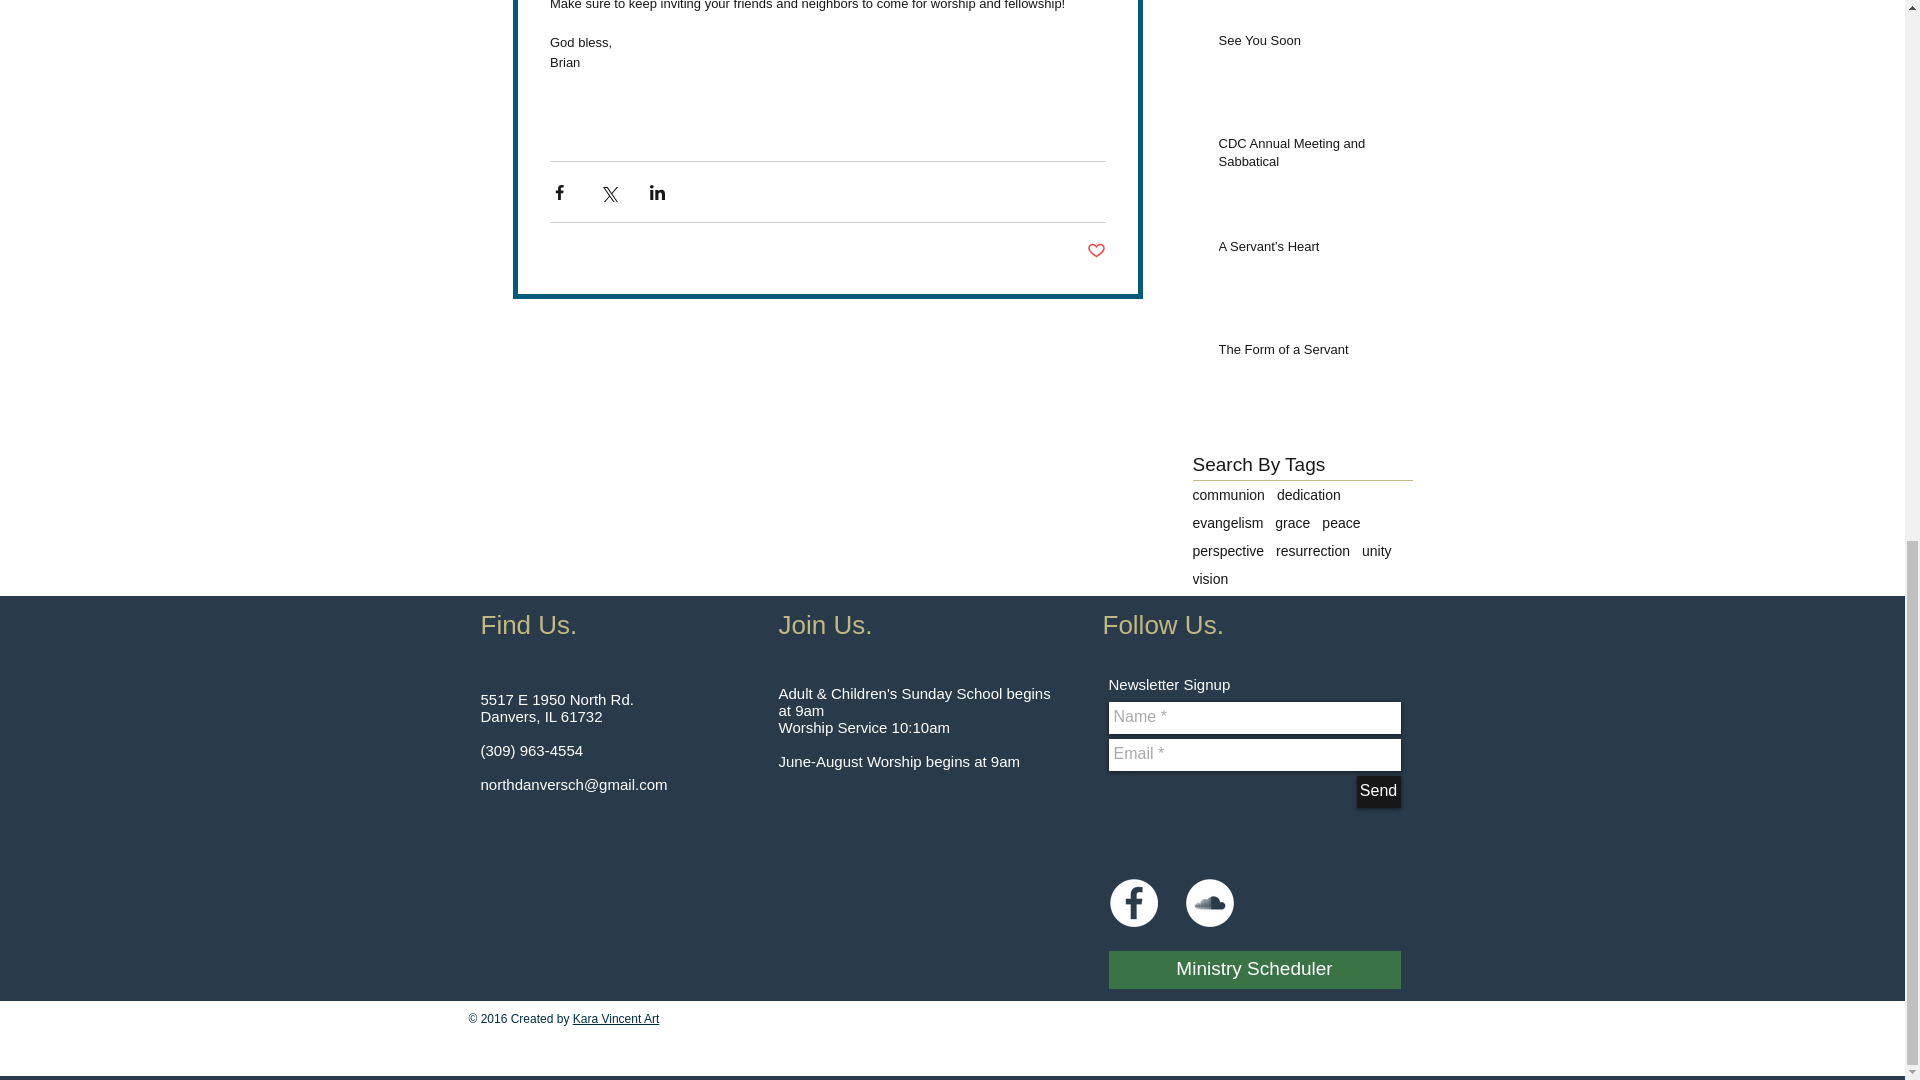 This screenshot has width=1920, height=1080. Describe the element at coordinates (1308, 354) in the screenshot. I see `The Form of a Servant` at that location.